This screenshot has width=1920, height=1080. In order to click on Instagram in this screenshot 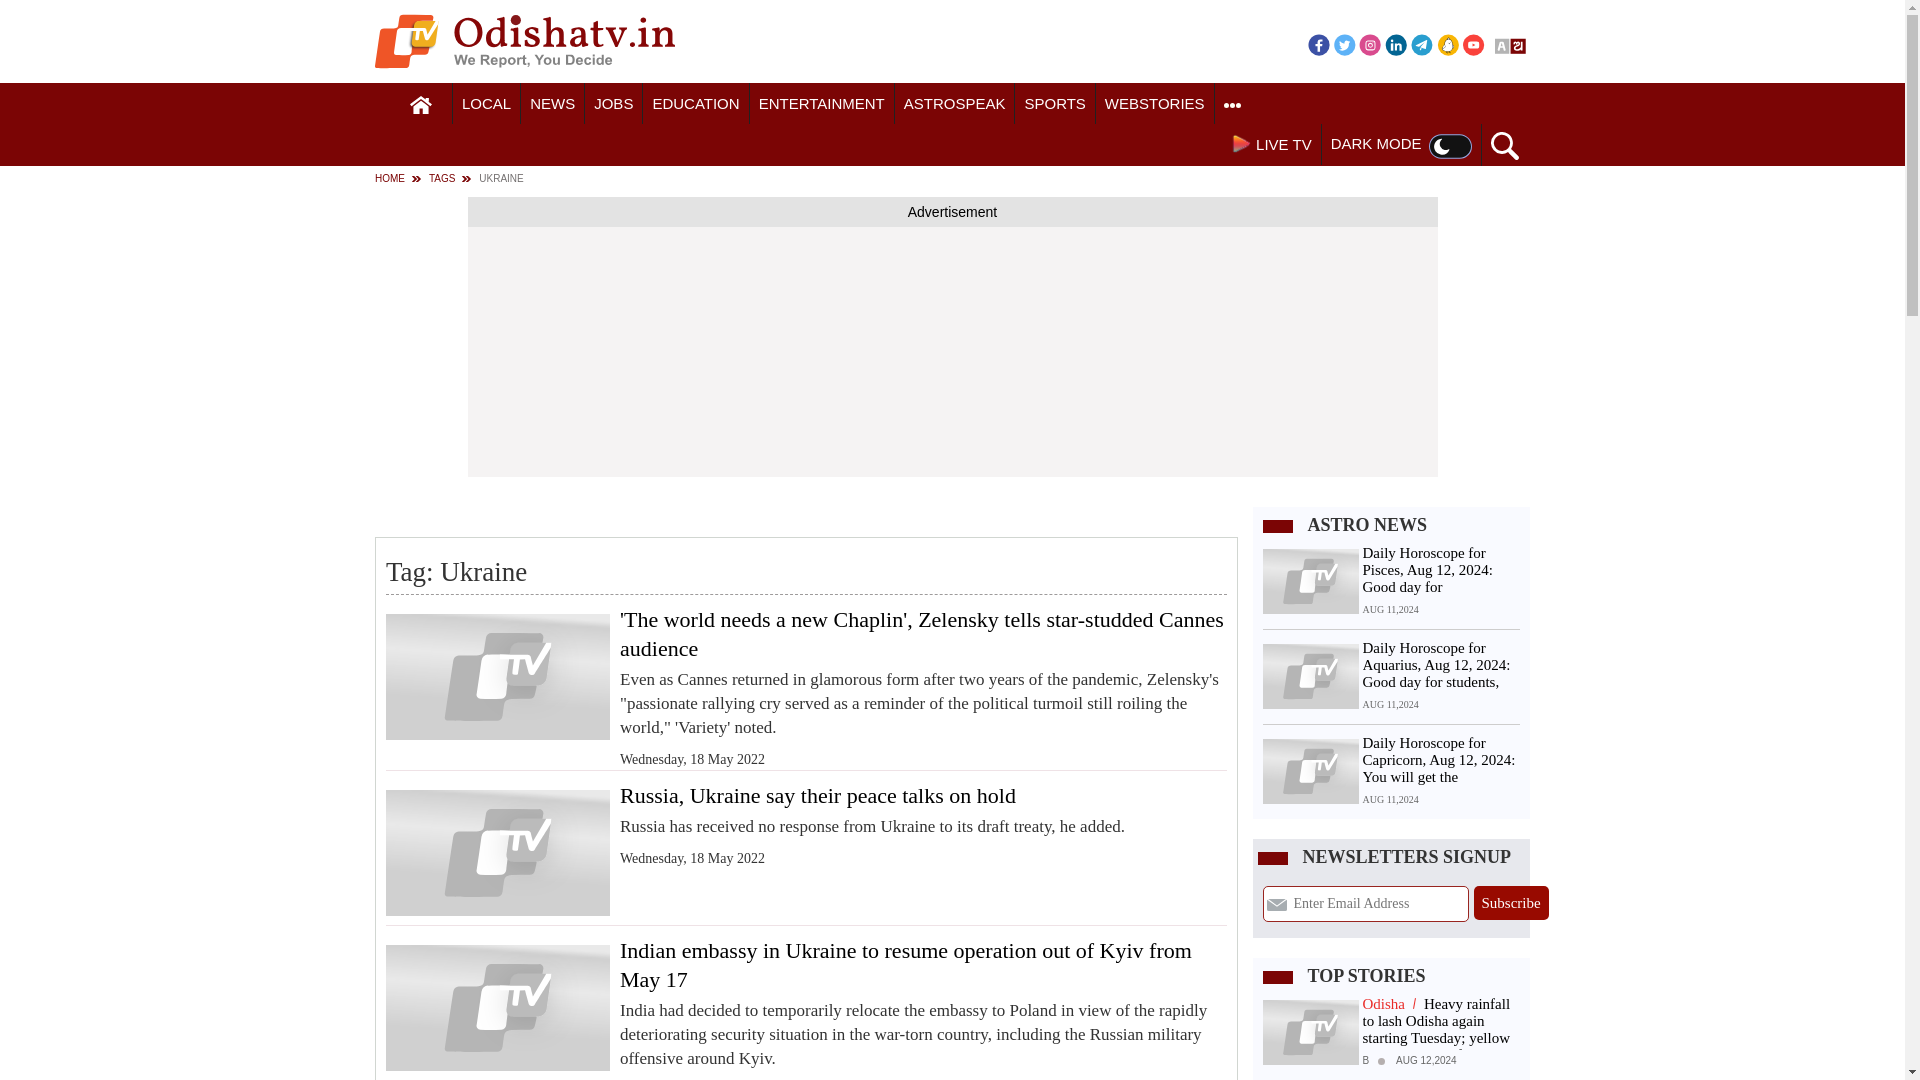, I will do `click(1370, 44)`.